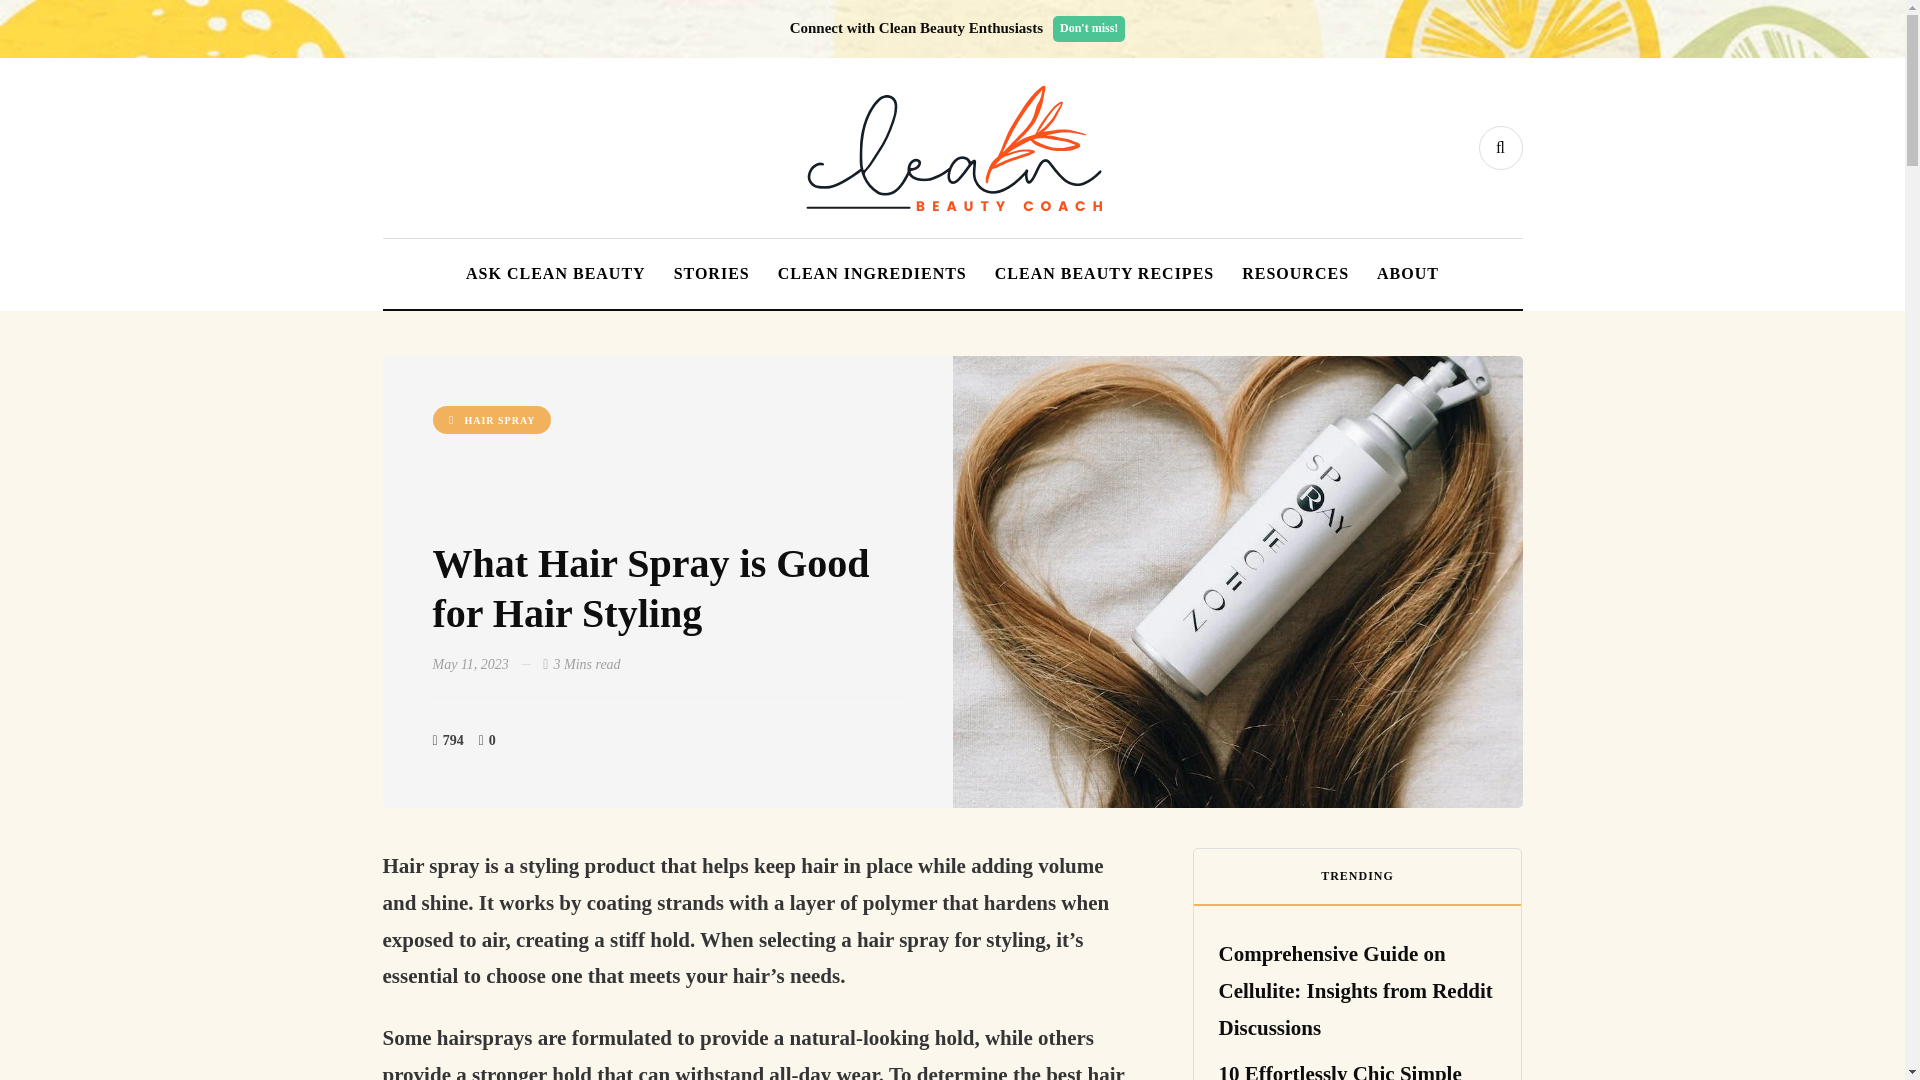  Describe the element at coordinates (872, 273) in the screenshot. I see `CLEAN INGREDIENTS` at that location.